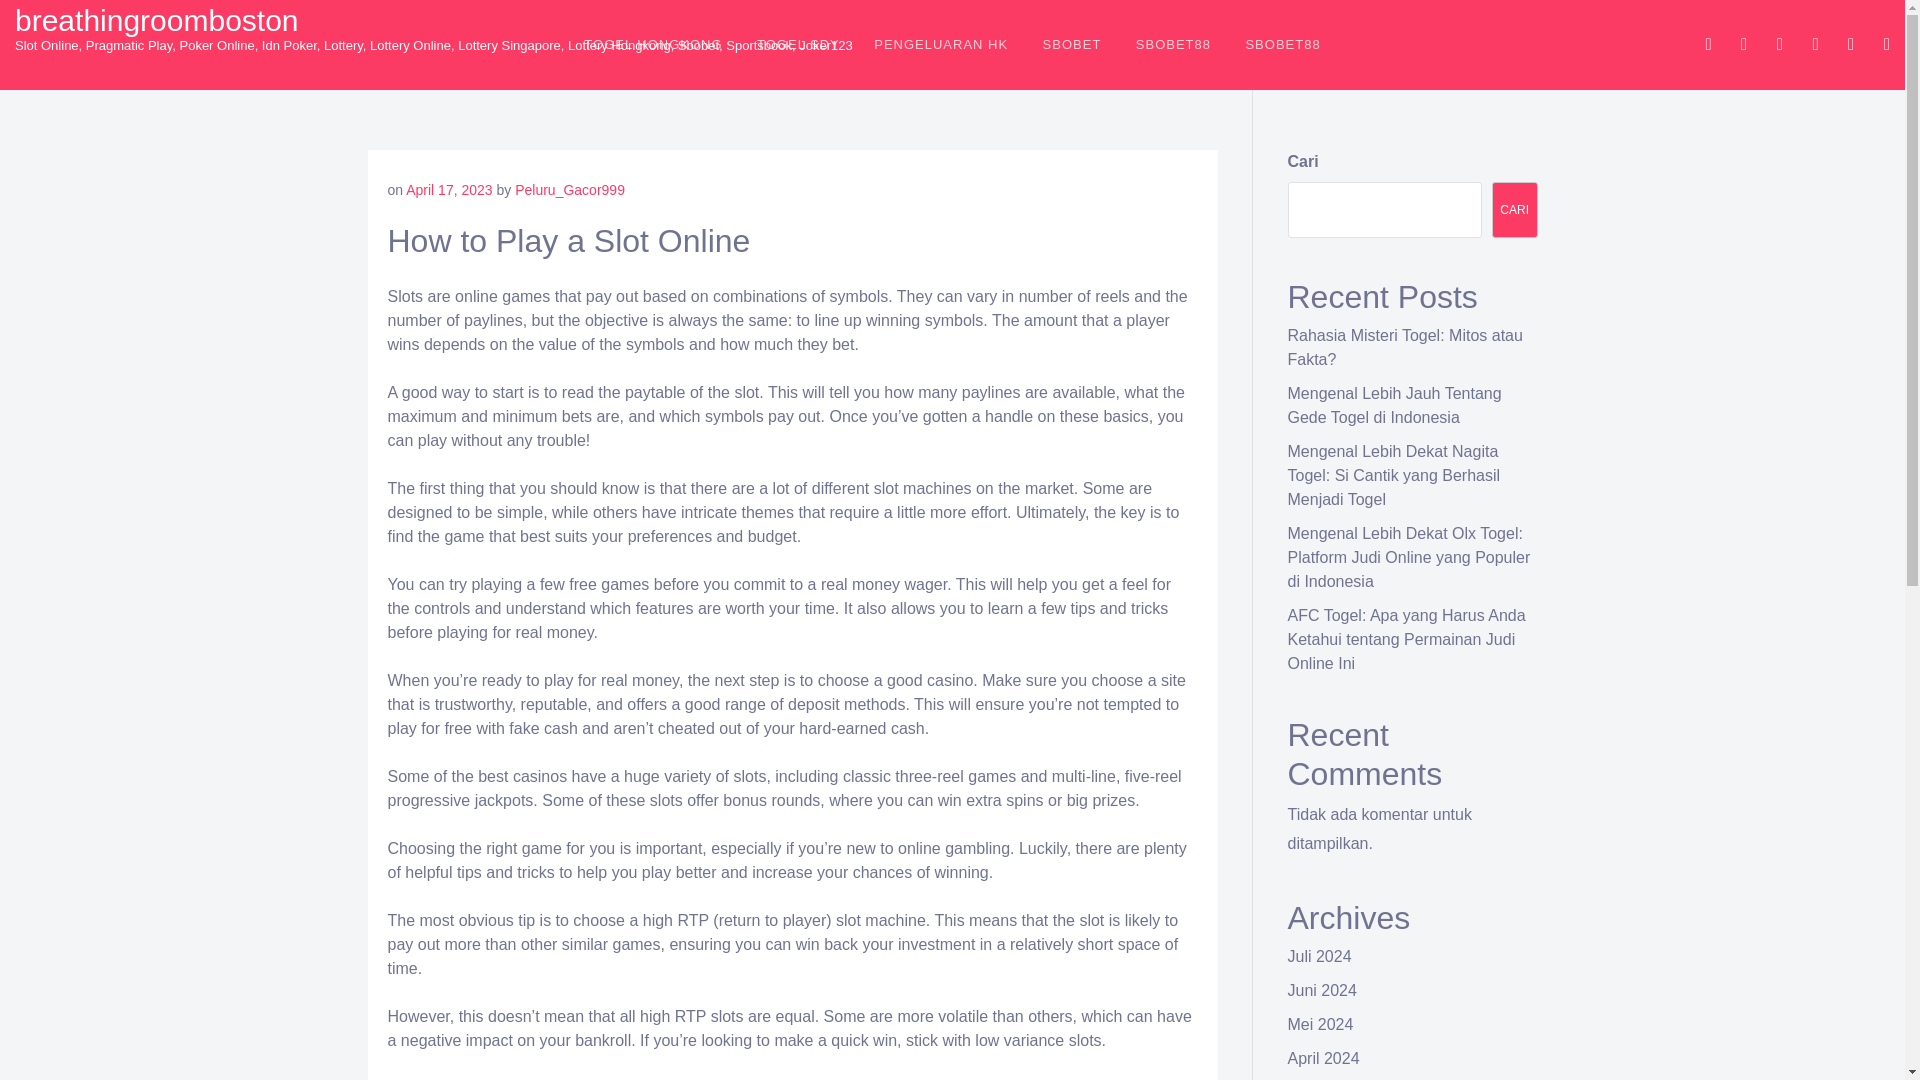 This screenshot has width=1920, height=1080. What do you see at coordinates (1320, 956) in the screenshot?
I see `Juli 2024` at bounding box center [1320, 956].